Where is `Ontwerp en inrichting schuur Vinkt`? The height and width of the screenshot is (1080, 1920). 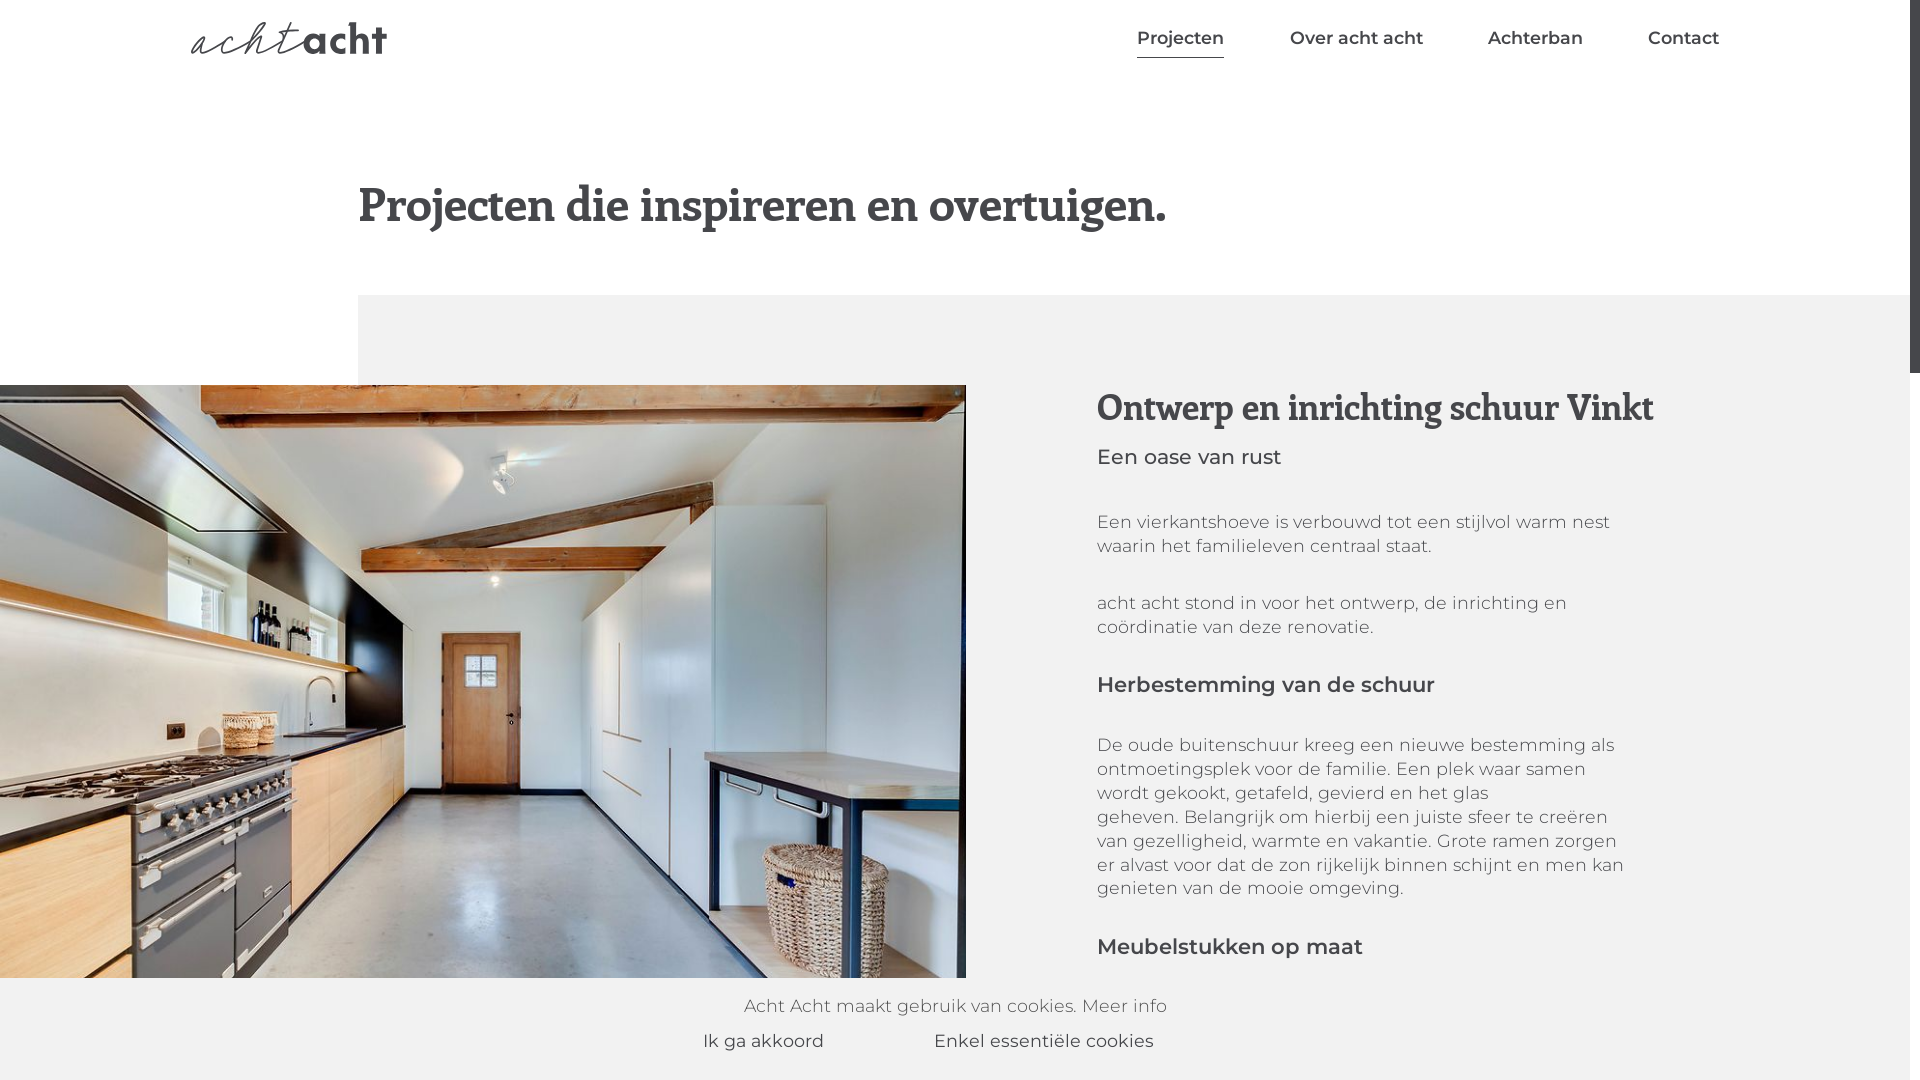 Ontwerp en inrichting schuur Vinkt is located at coordinates (483, 706).